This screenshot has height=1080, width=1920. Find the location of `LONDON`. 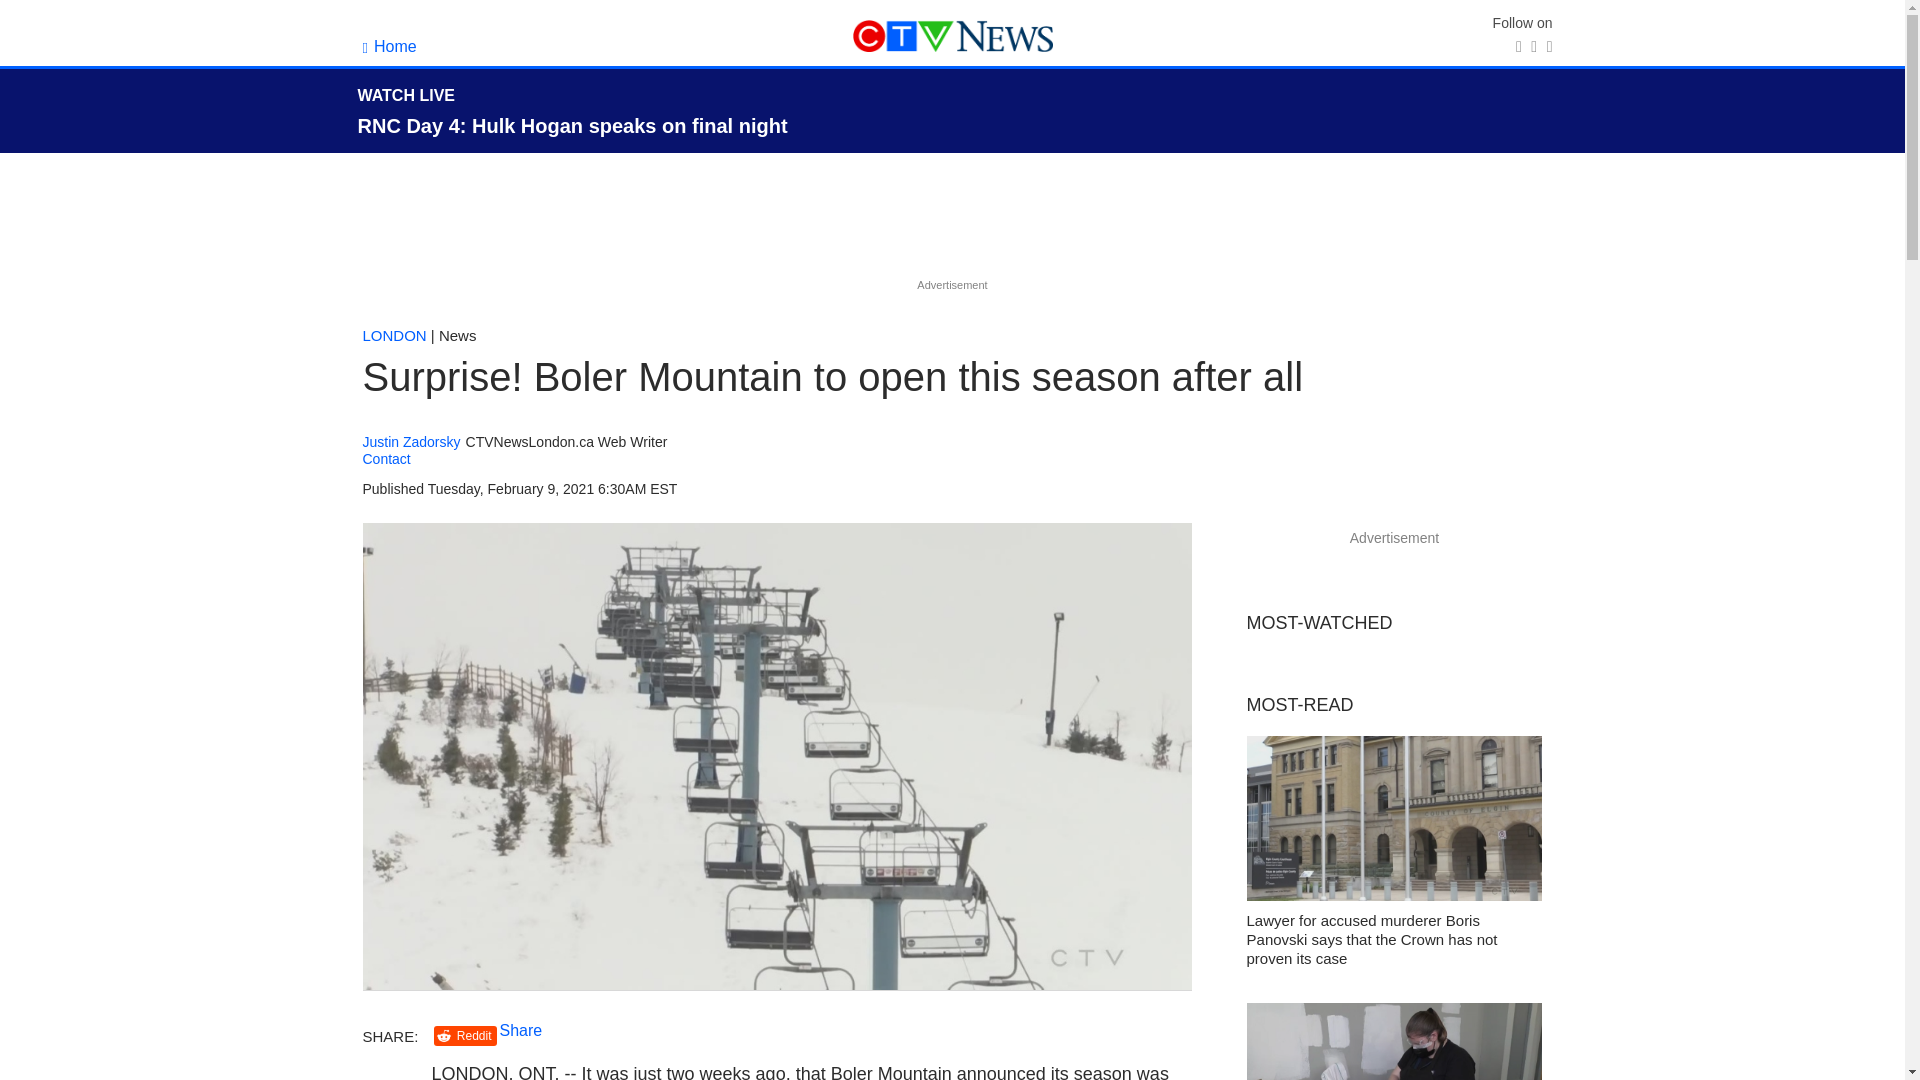

LONDON is located at coordinates (394, 336).